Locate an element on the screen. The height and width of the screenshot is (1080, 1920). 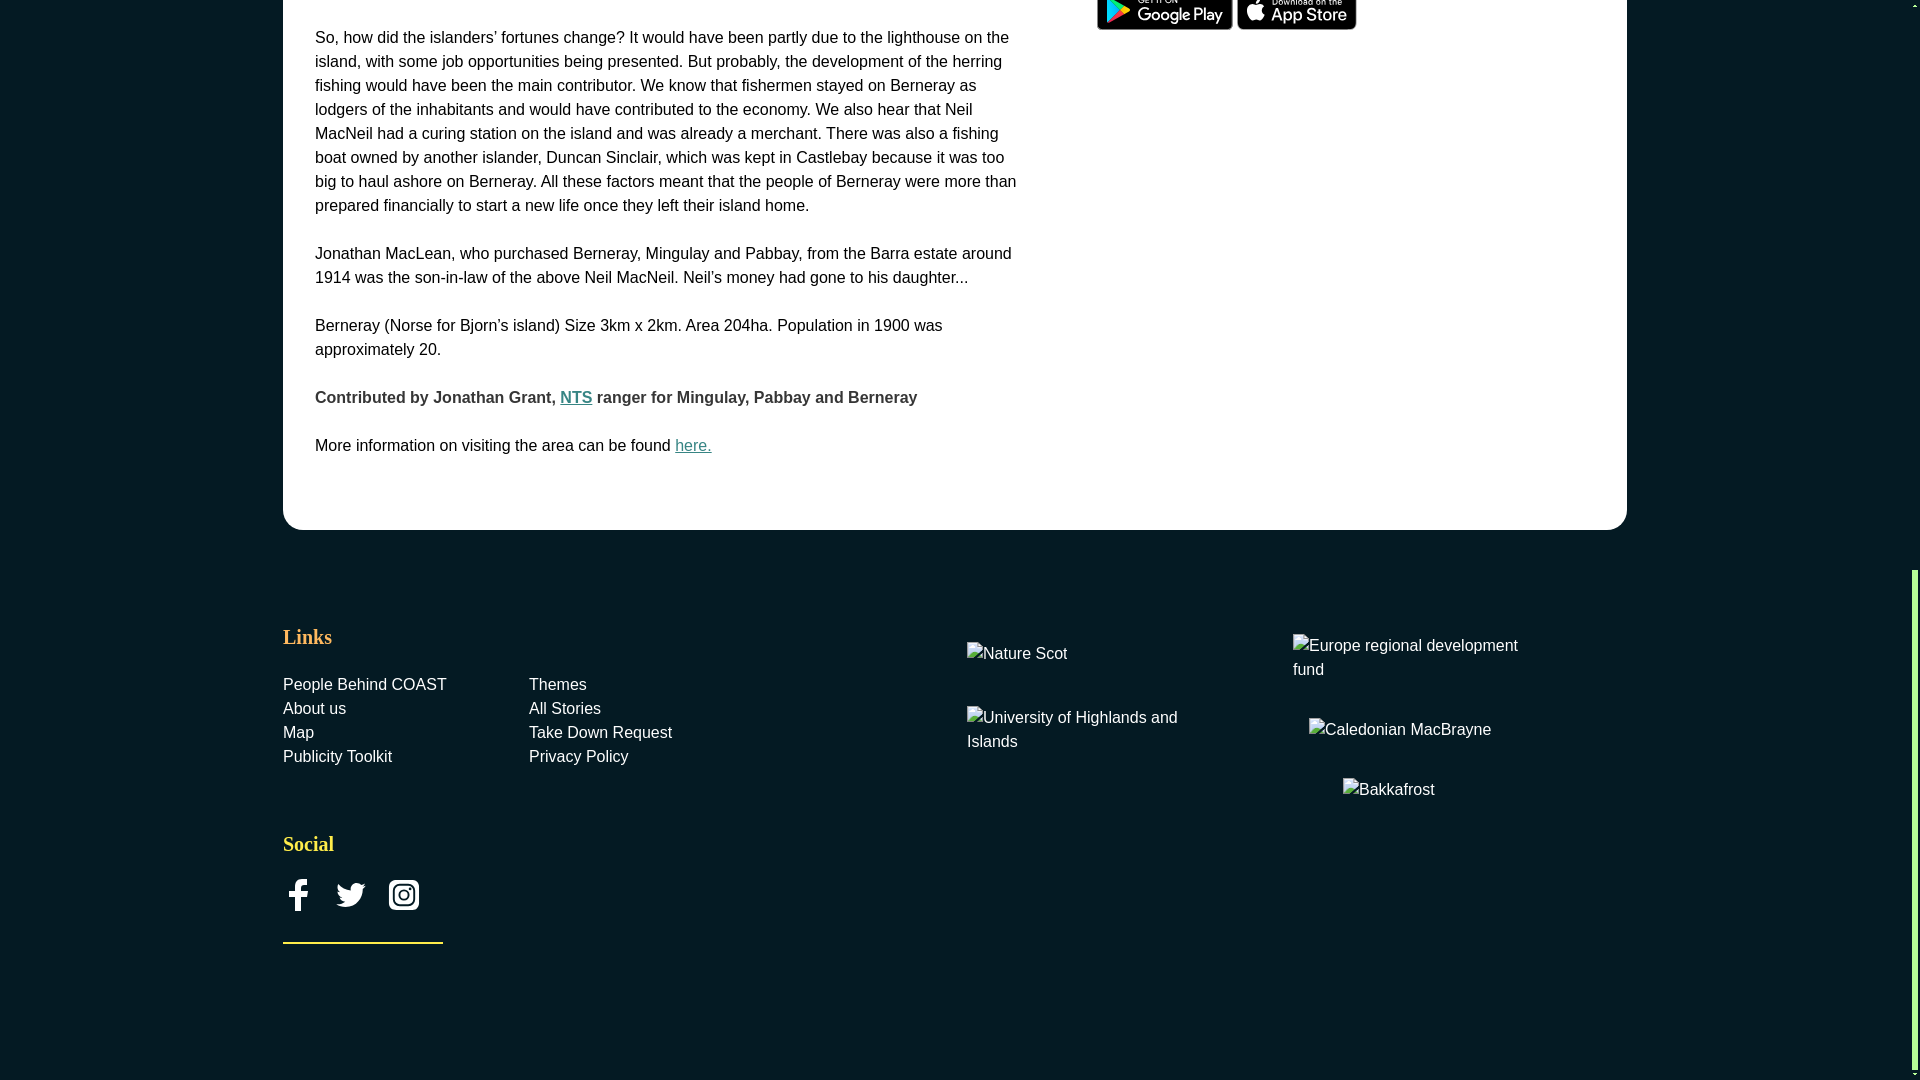
People Behind COAST is located at coordinates (393, 684).